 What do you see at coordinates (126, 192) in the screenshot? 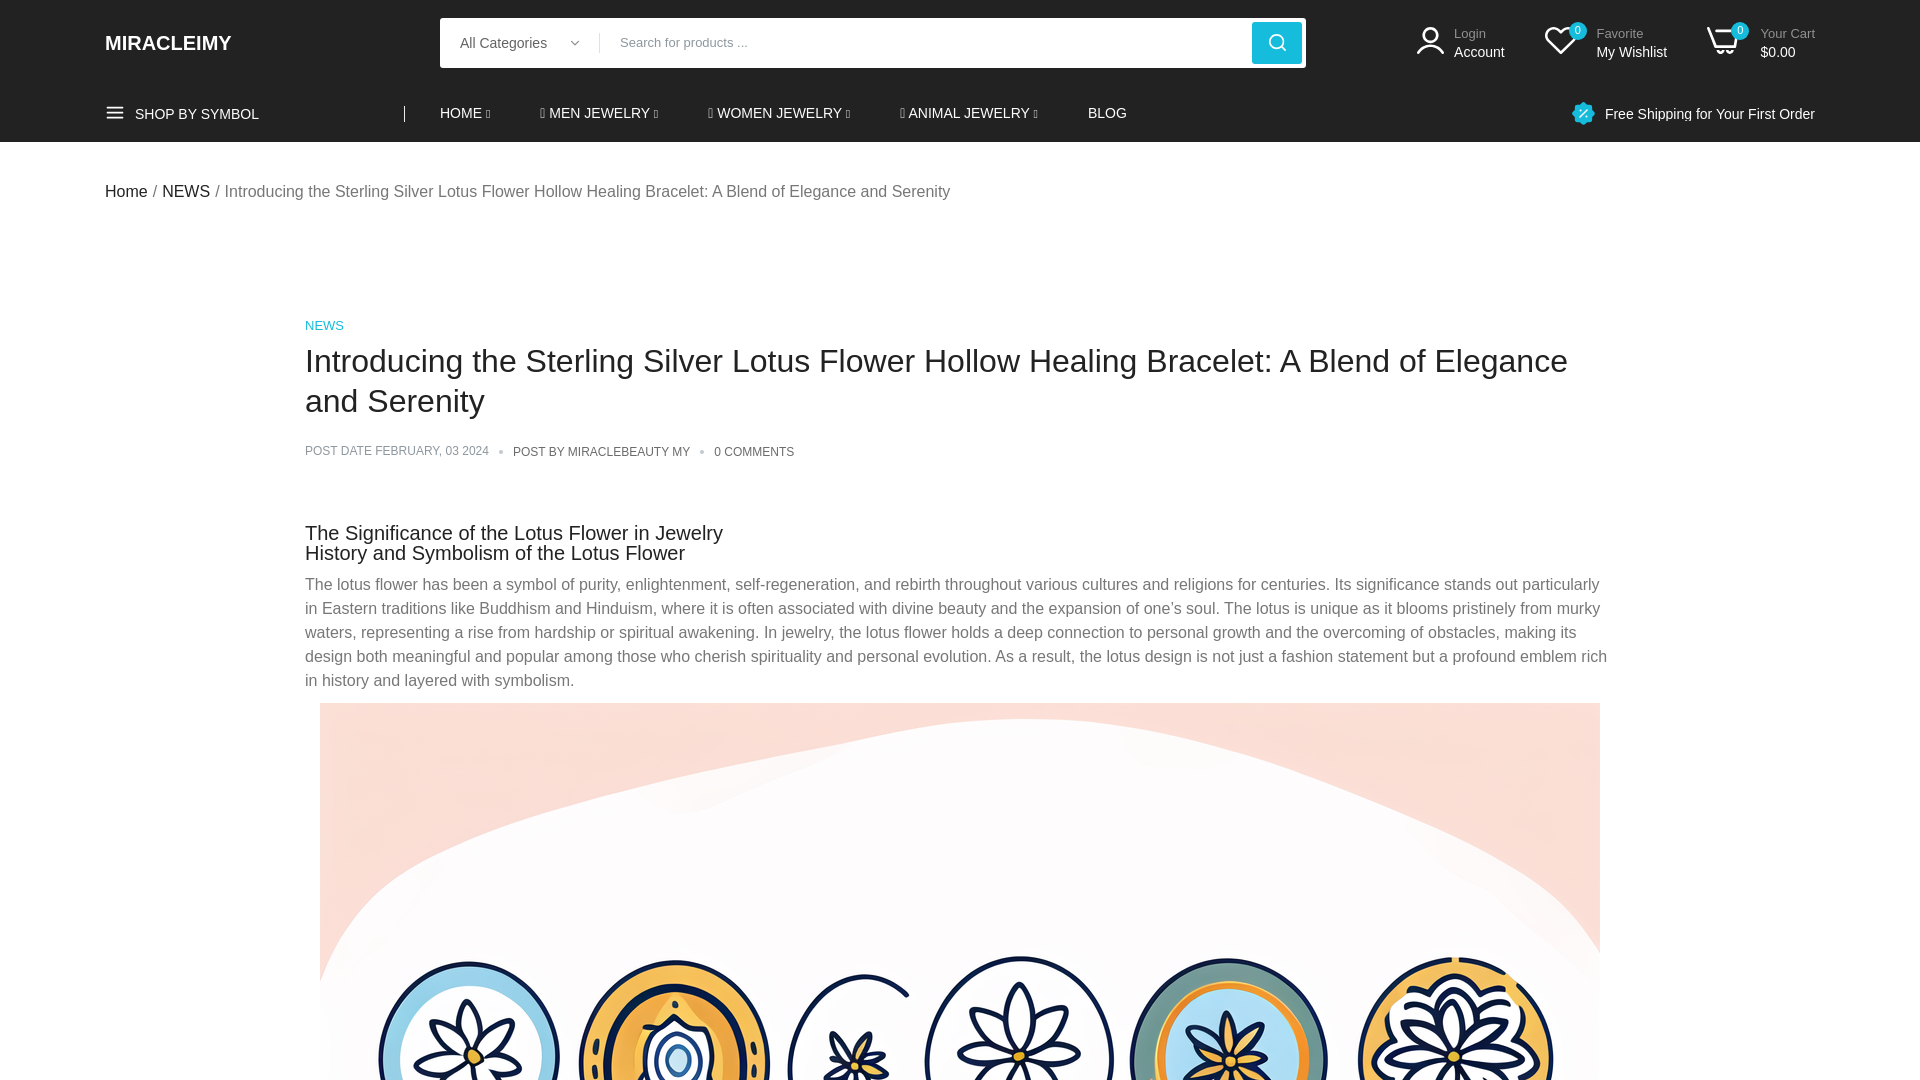
I see `Login` at bounding box center [126, 192].